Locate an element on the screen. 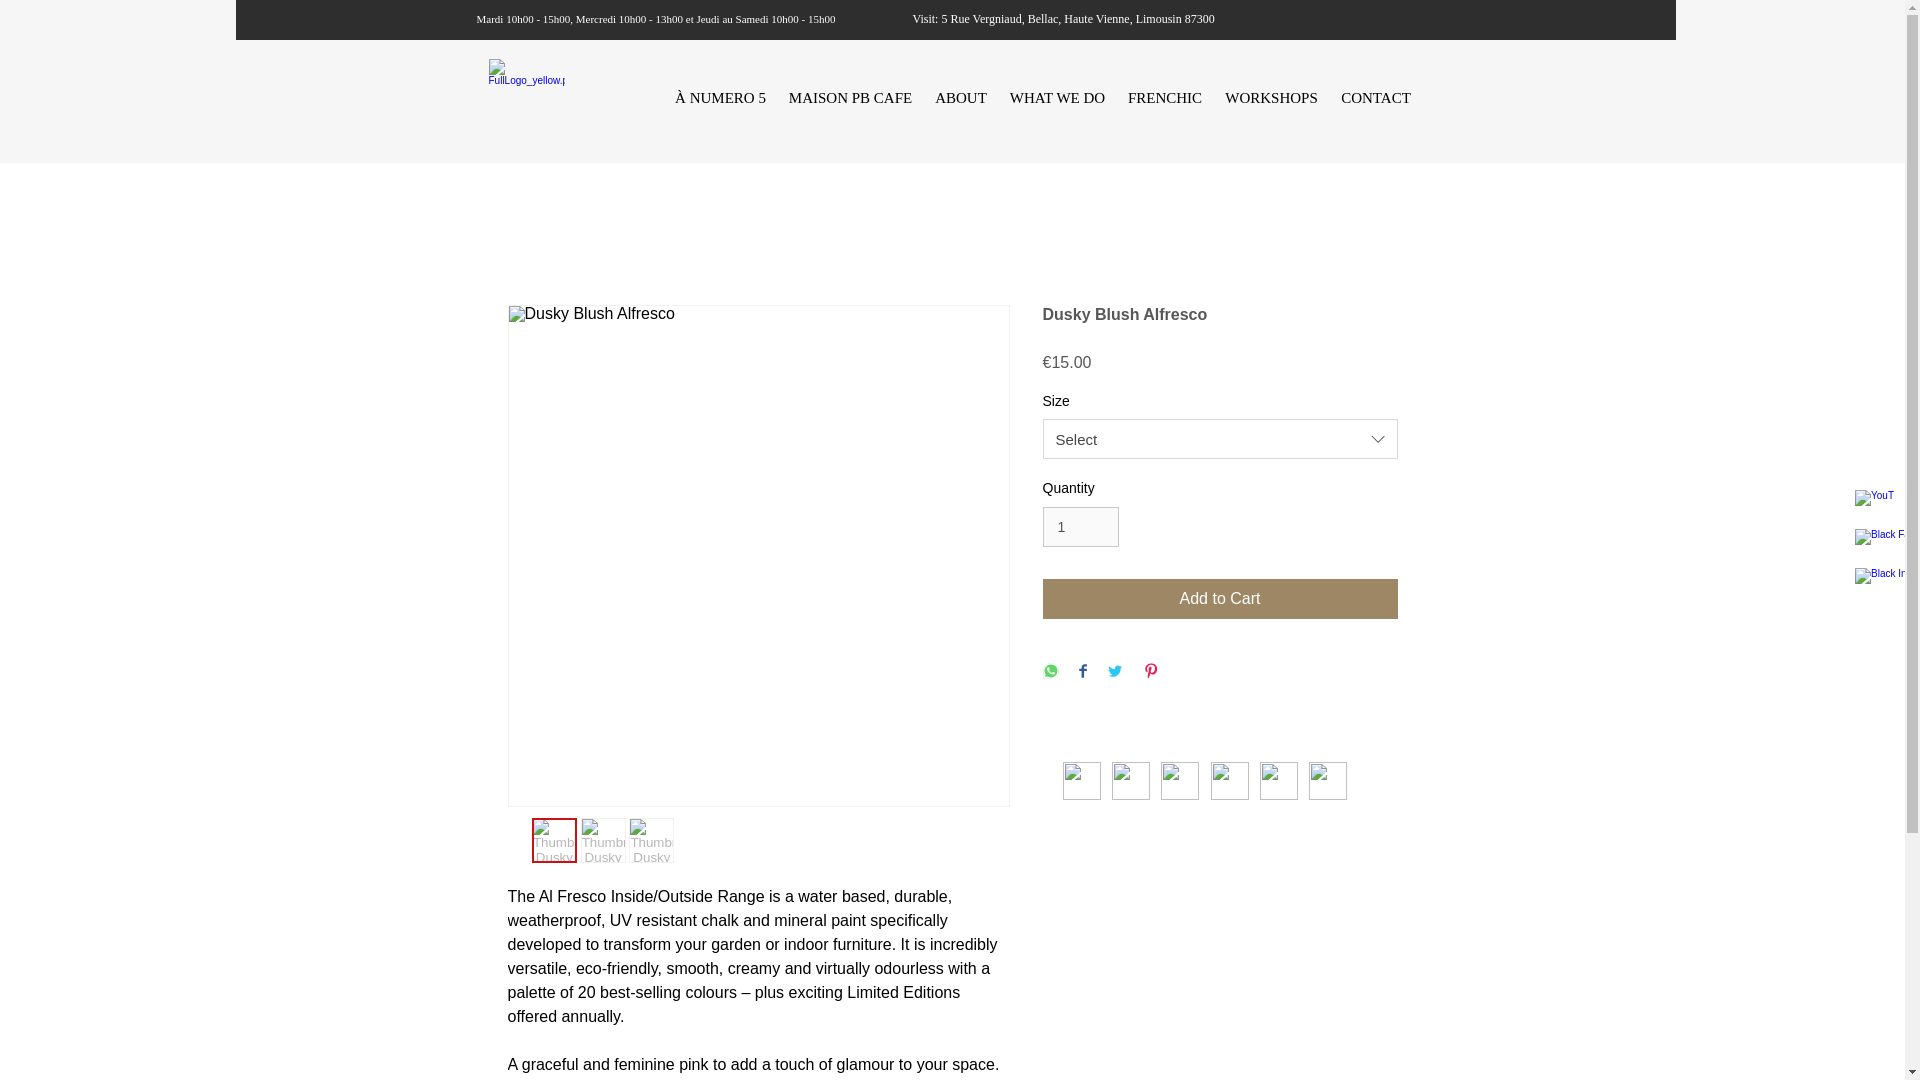 This screenshot has width=1920, height=1080. VictoryLane.png is located at coordinates (1178, 781).